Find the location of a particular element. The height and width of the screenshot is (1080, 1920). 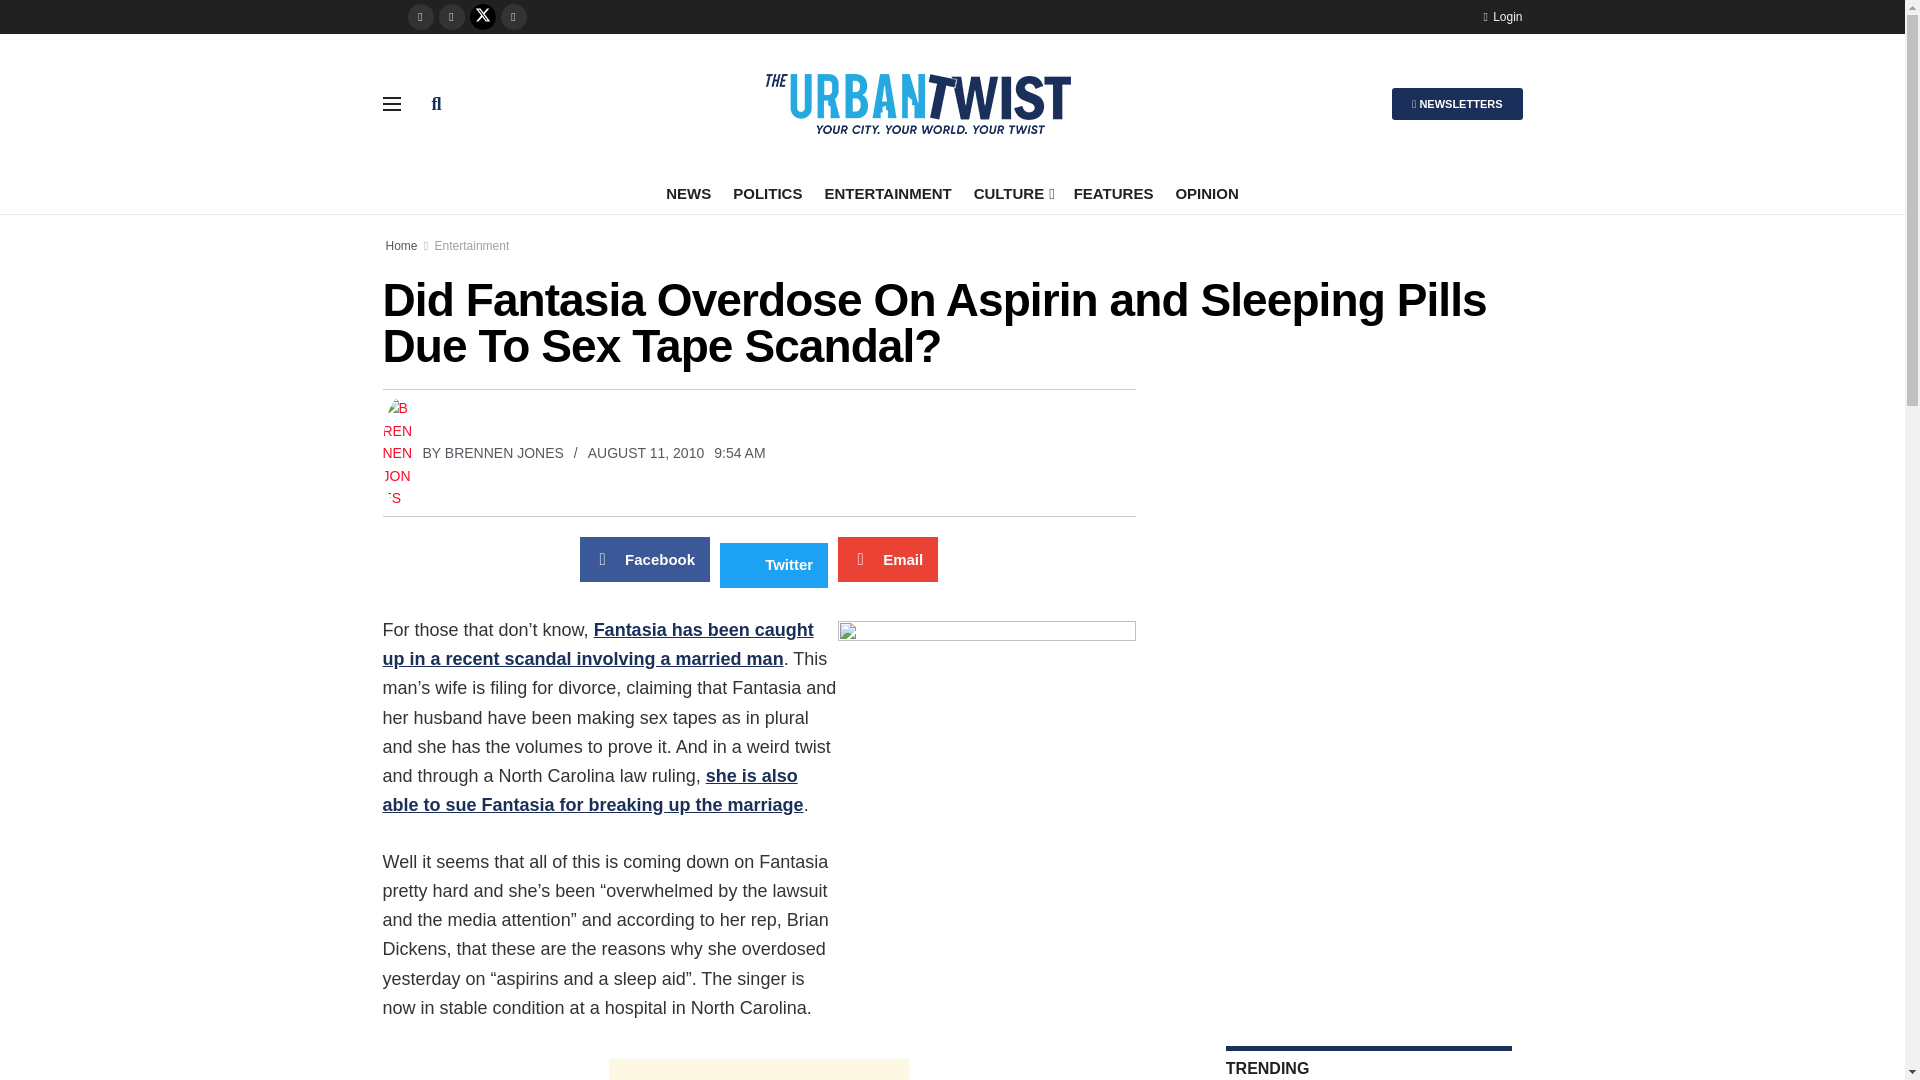

FEATURES is located at coordinates (1113, 193).